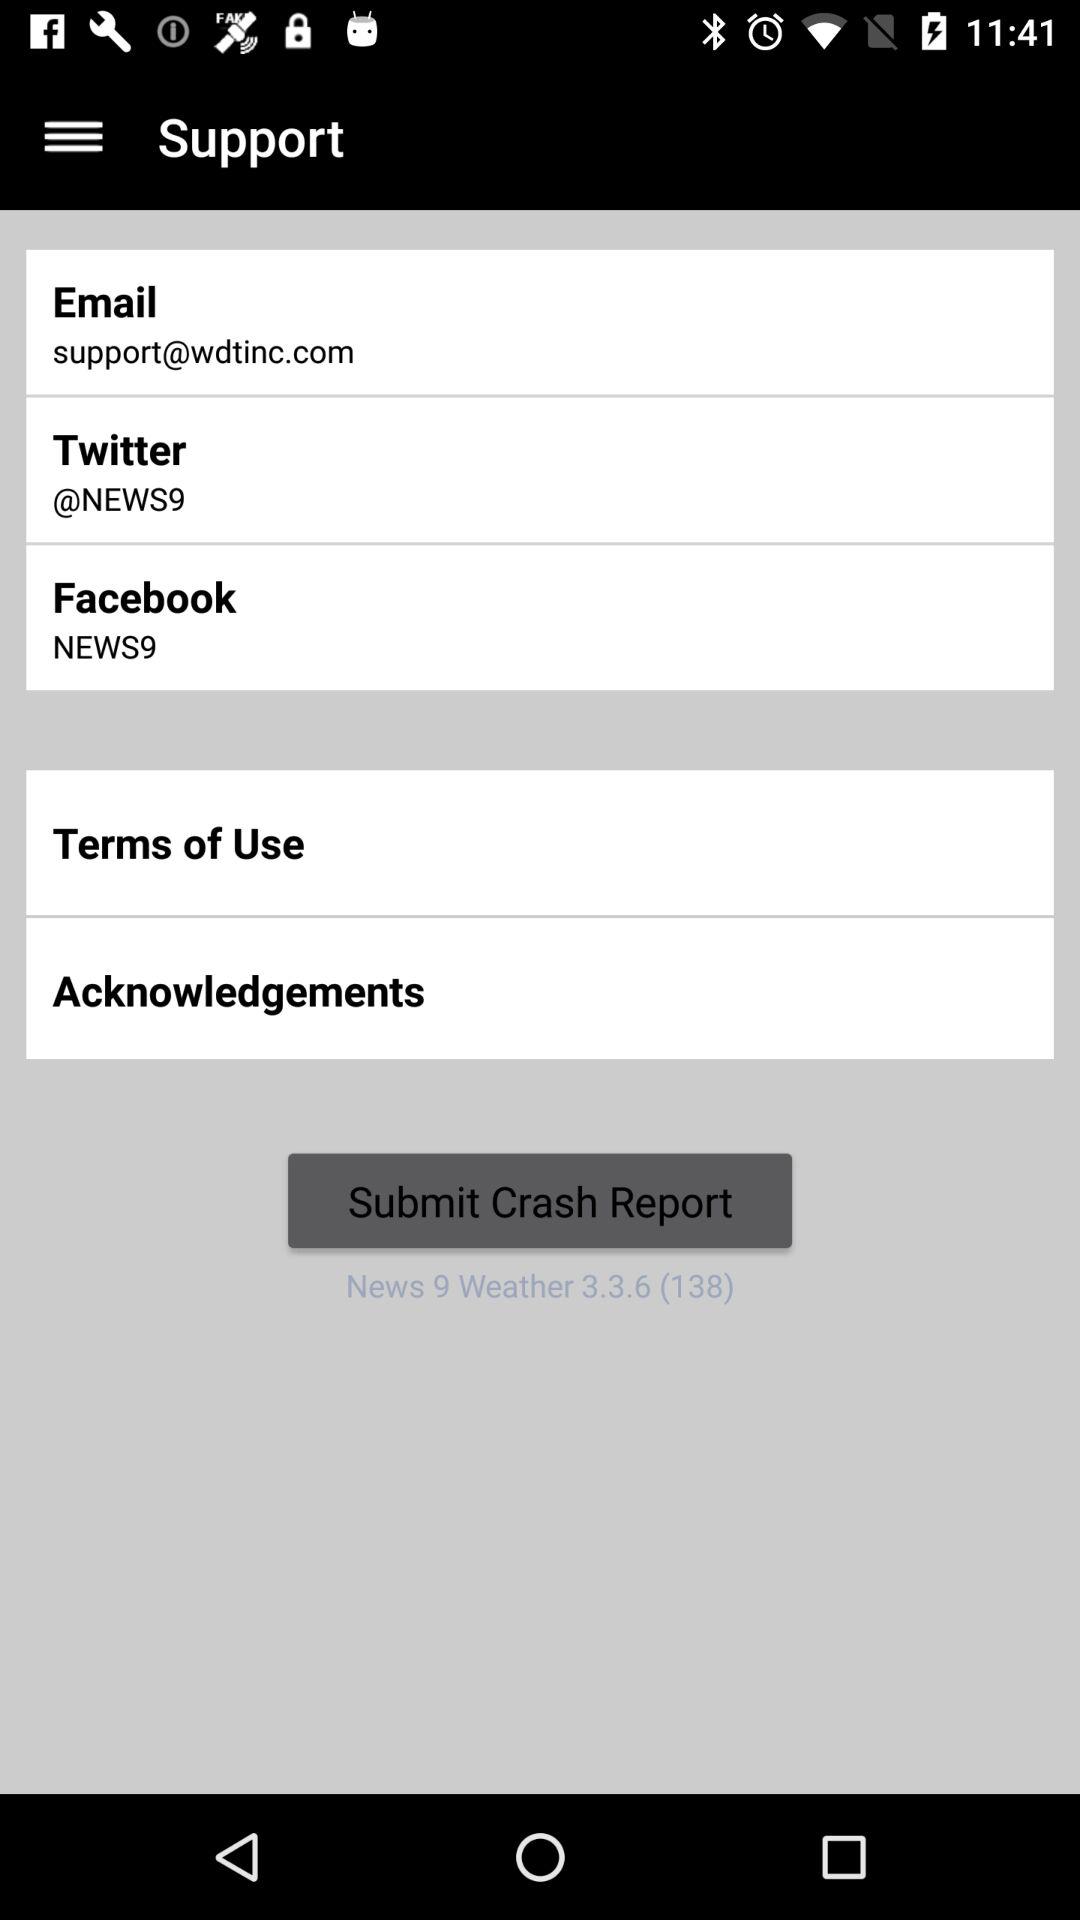 The height and width of the screenshot is (1920, 1080). I want to click on turn on the icon below email, so click(356, 352).